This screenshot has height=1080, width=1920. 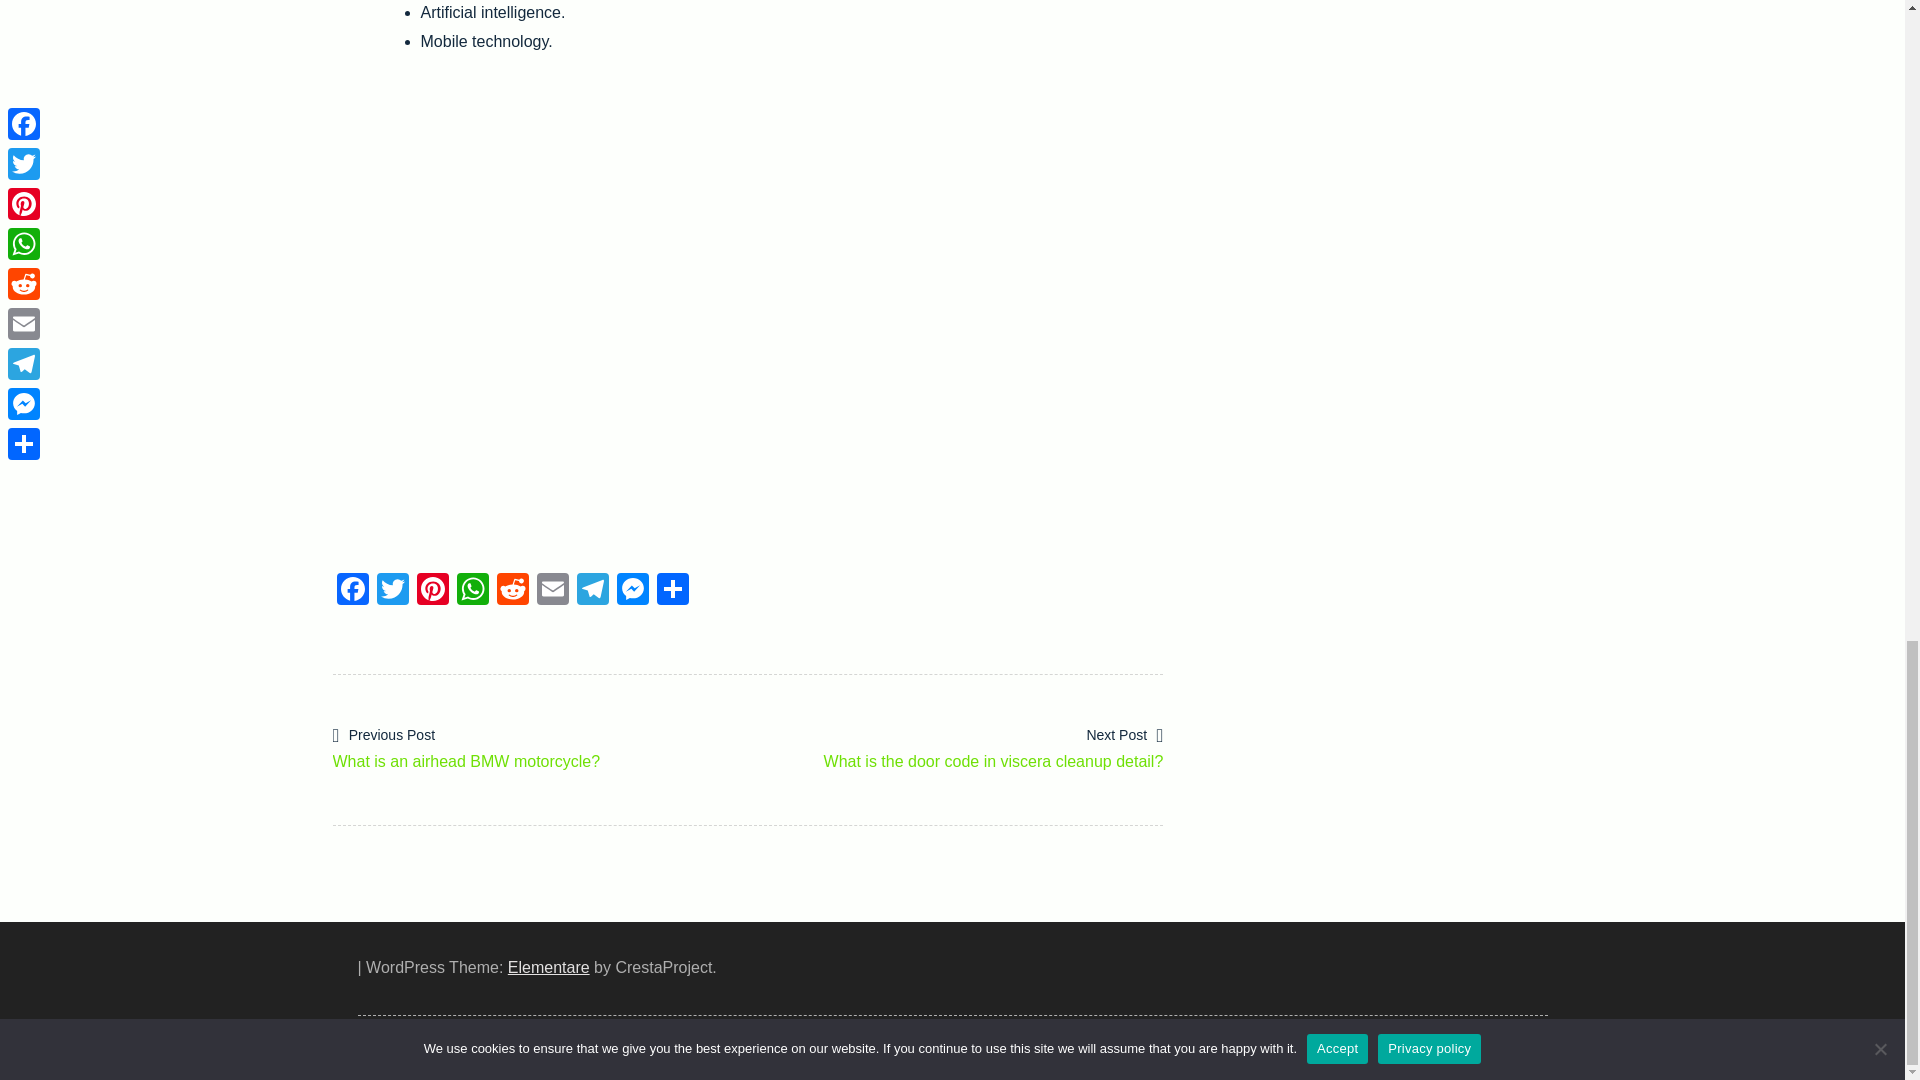 I want to click on Twitter, so click(x=392, y=592).